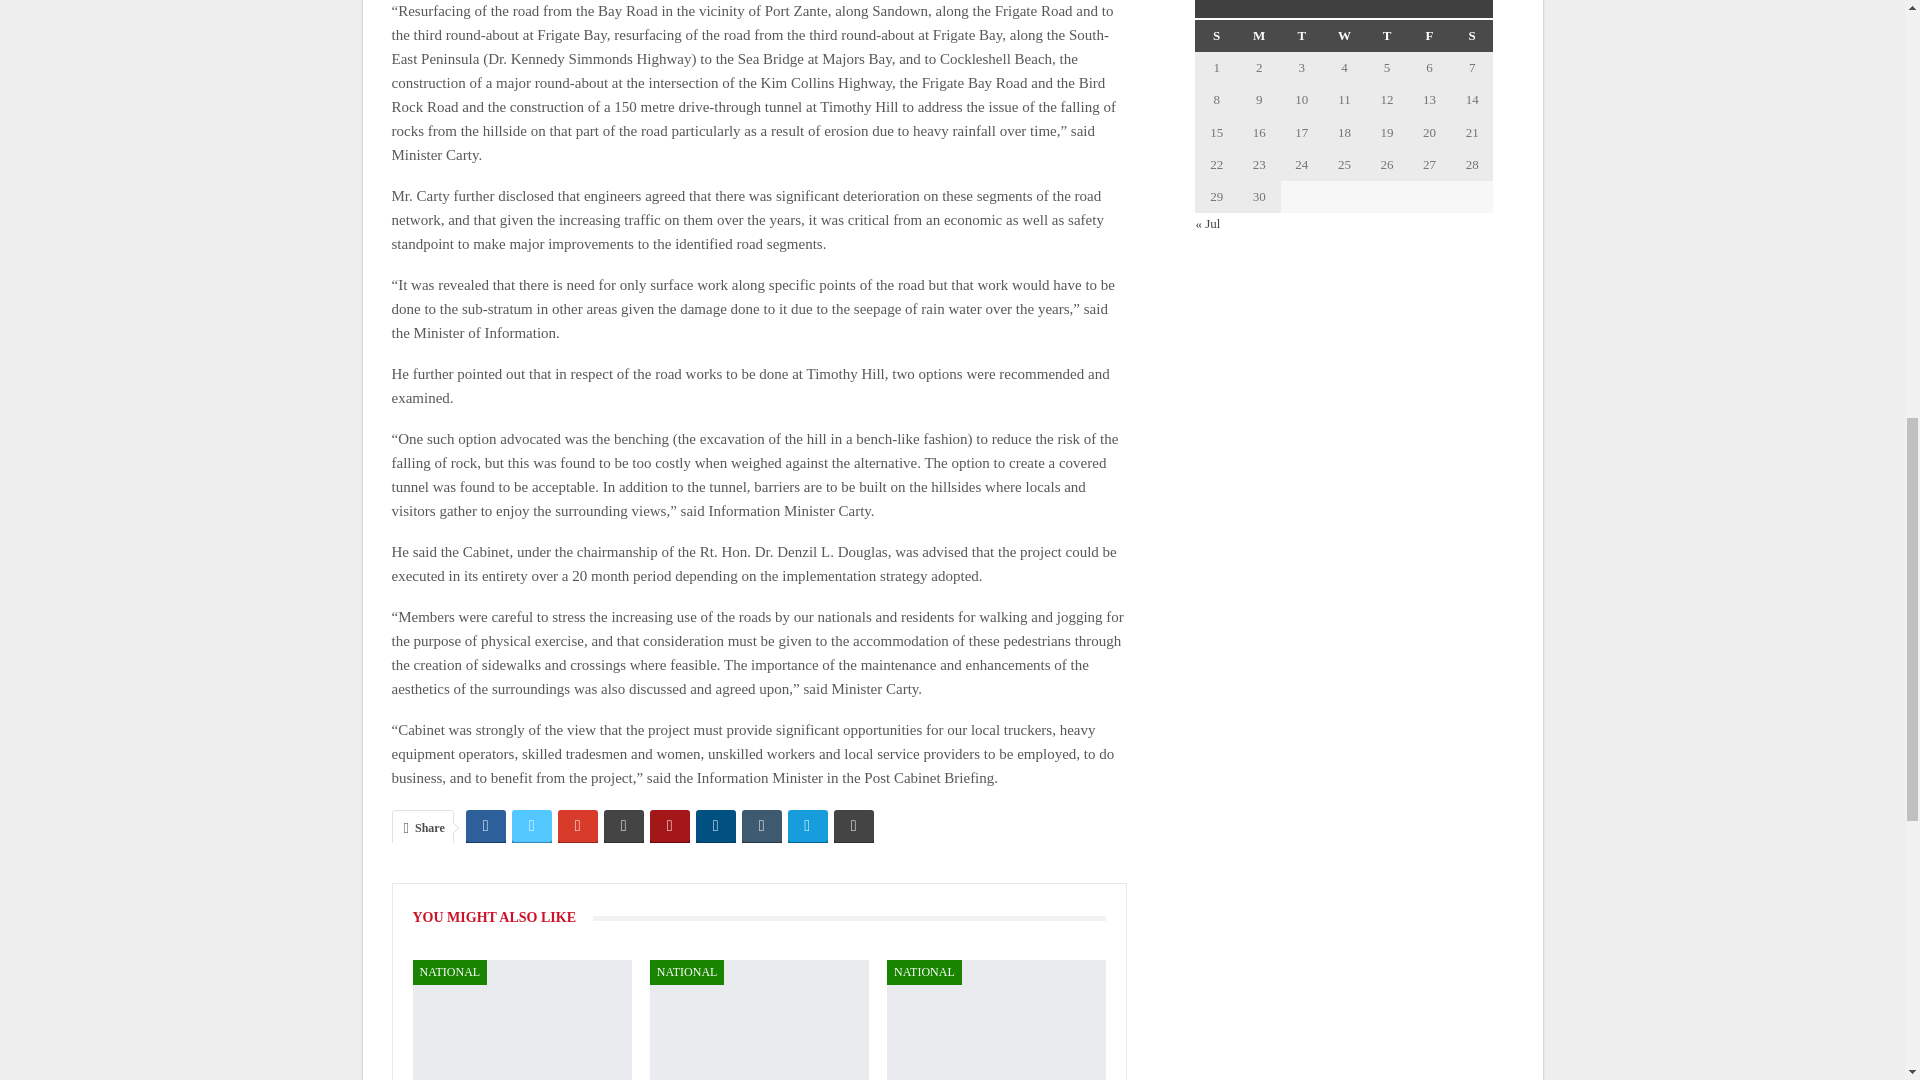 The height and width of the screenshot is (1080, 1920). I want to click on Thursday, so click(1387, 36).